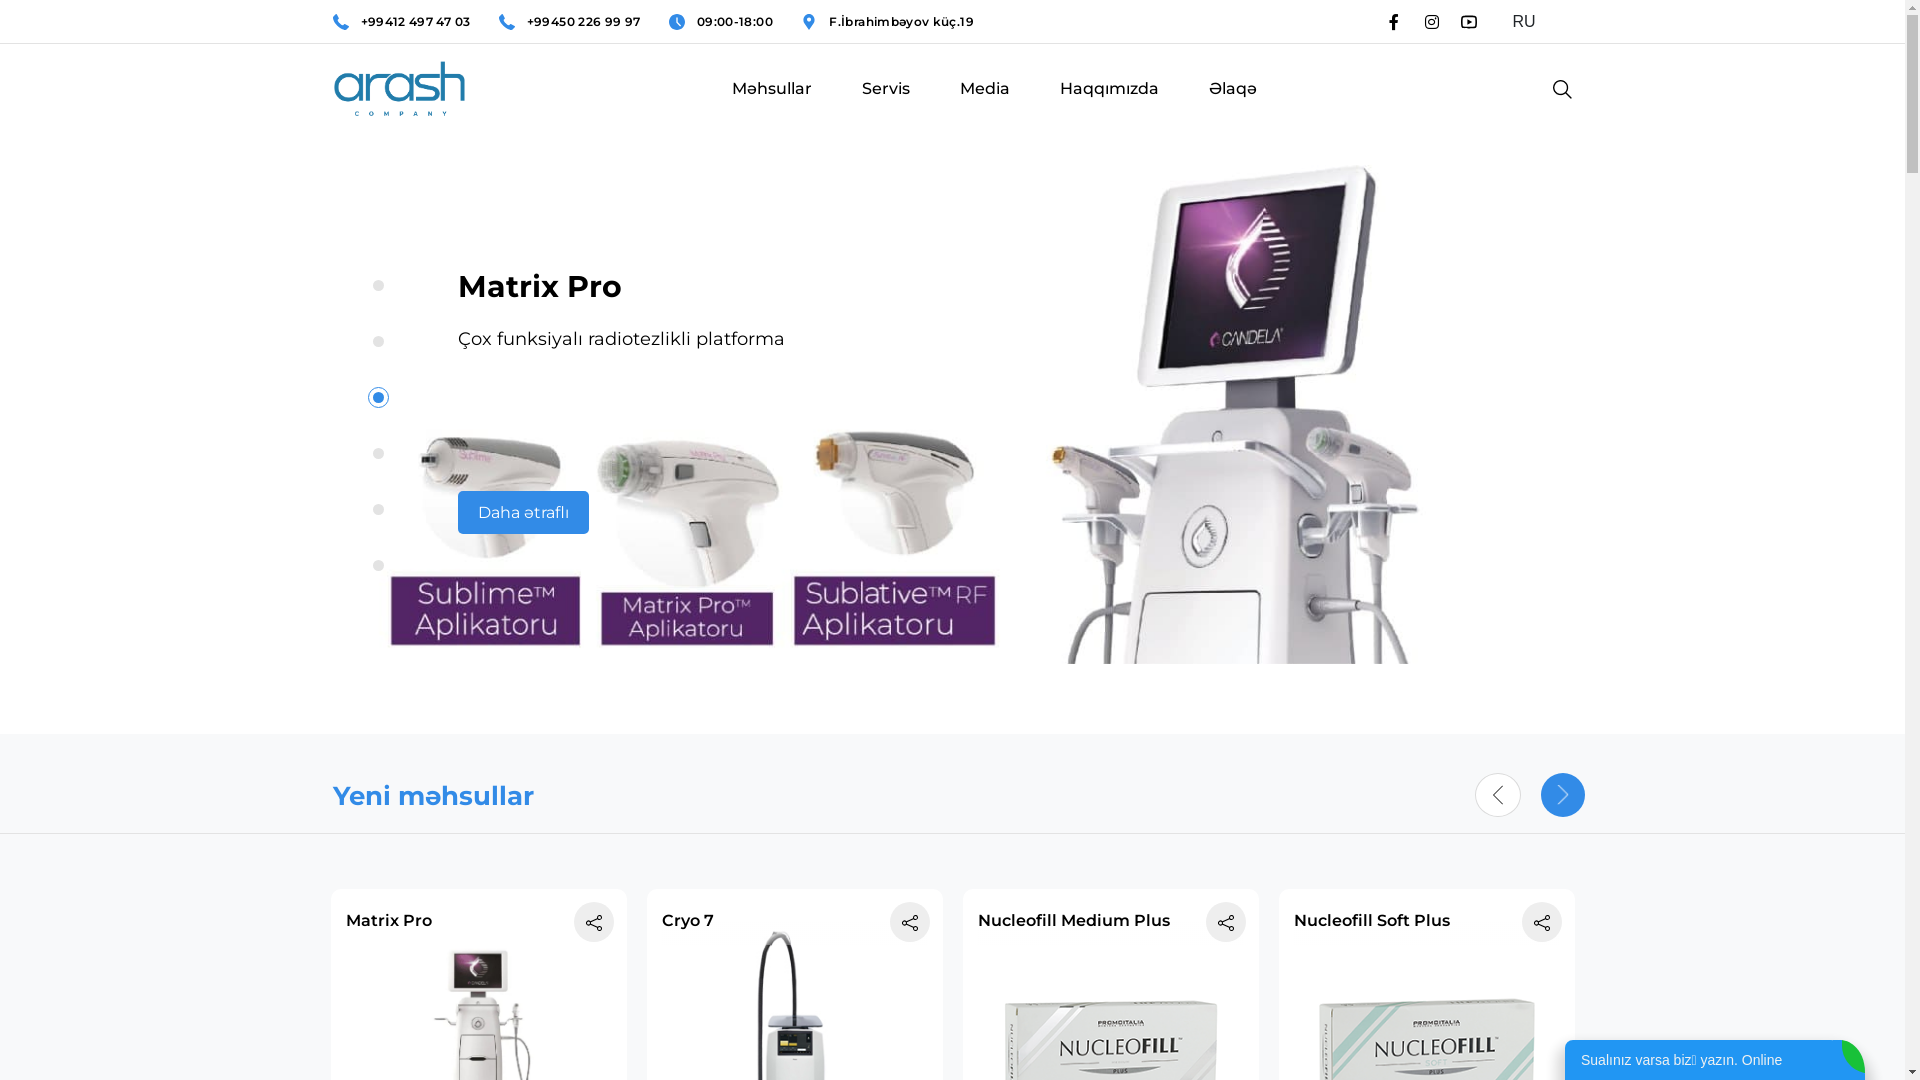 The image size is (1920, 1080). Describe the element at coordinates (415, 22) in the screenshot. I see `+99412 497 47 03` at that location.